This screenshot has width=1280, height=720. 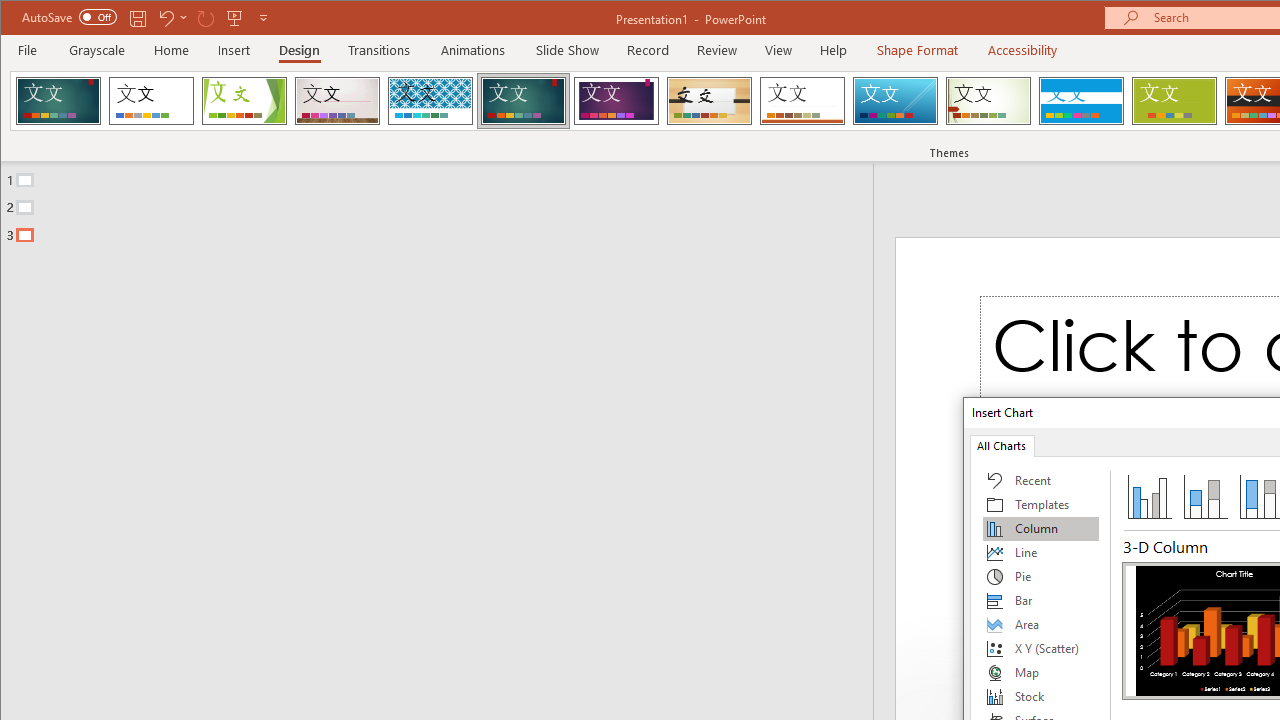 I want to click on Slice, so click(x=895, y=100).